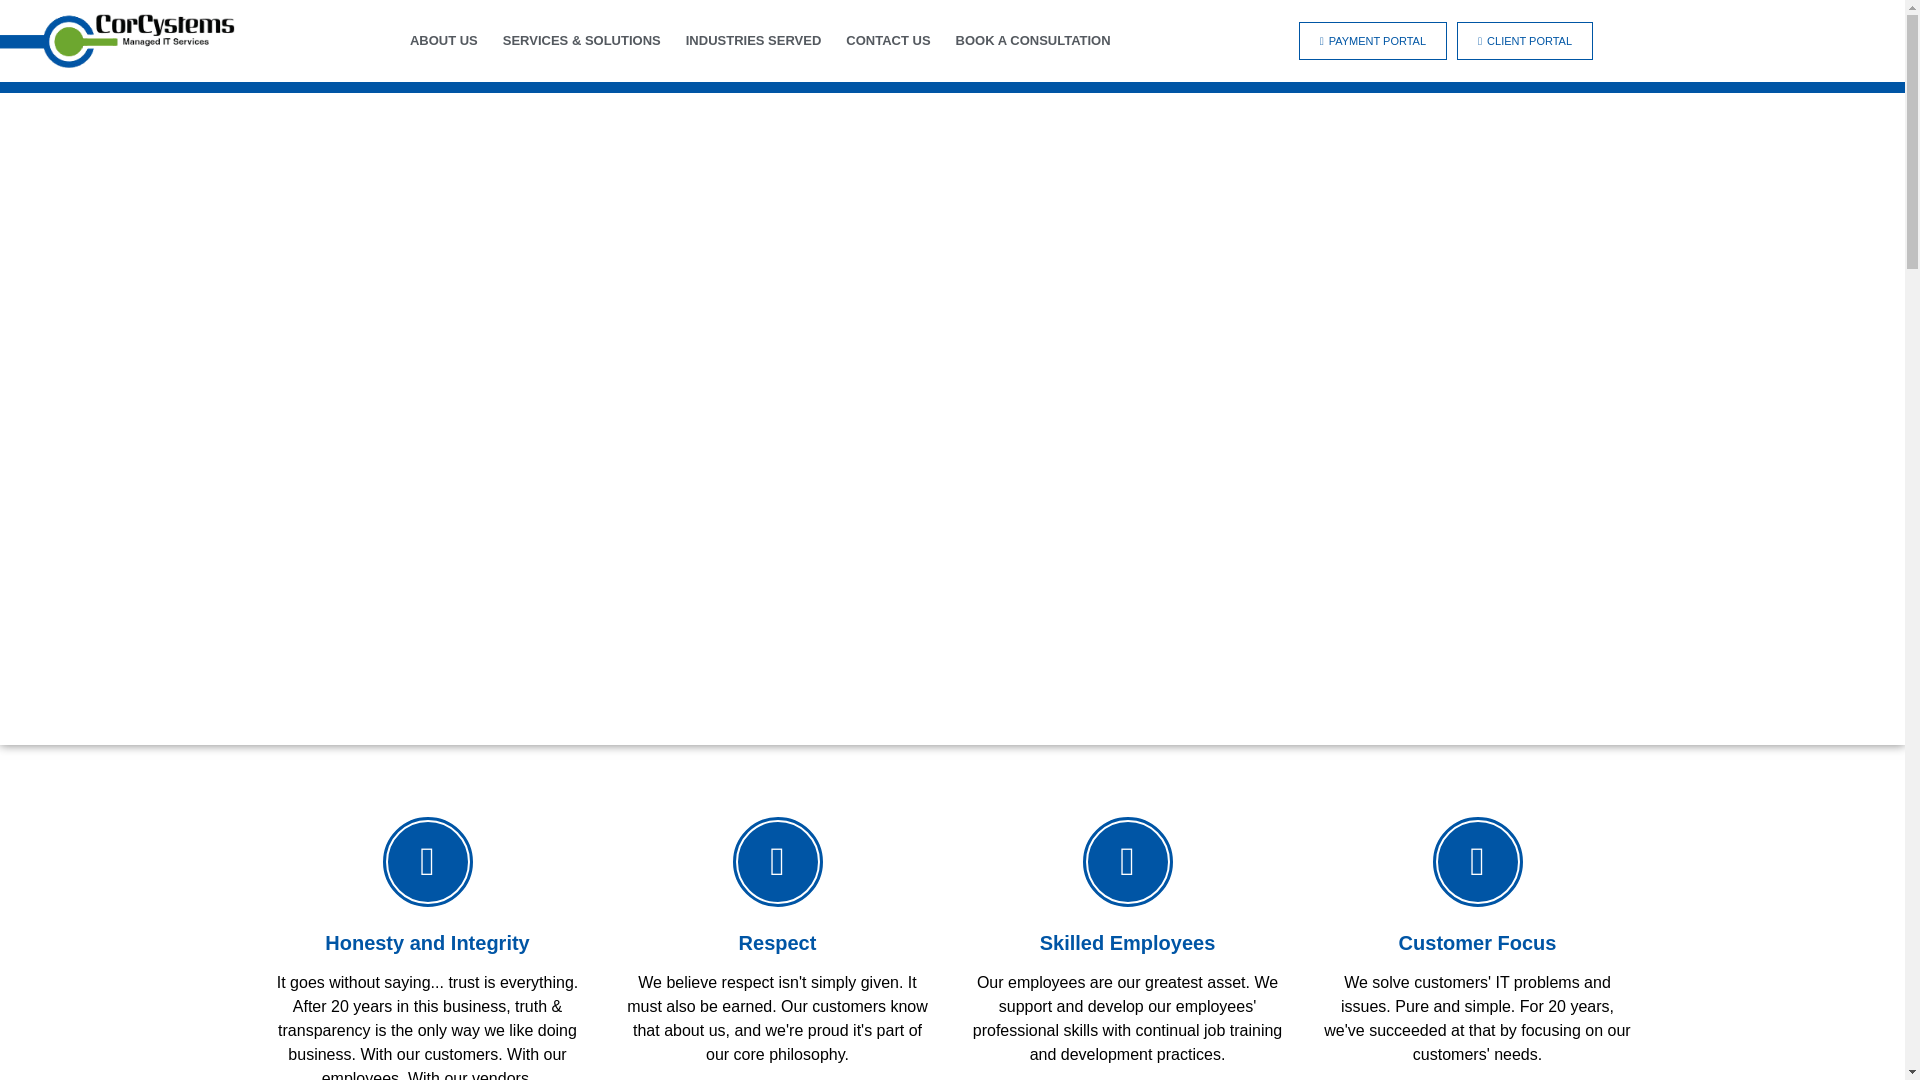 This screenshot has height=1080, width=1920. I want to click on ABOUT US, so click(444, 41).